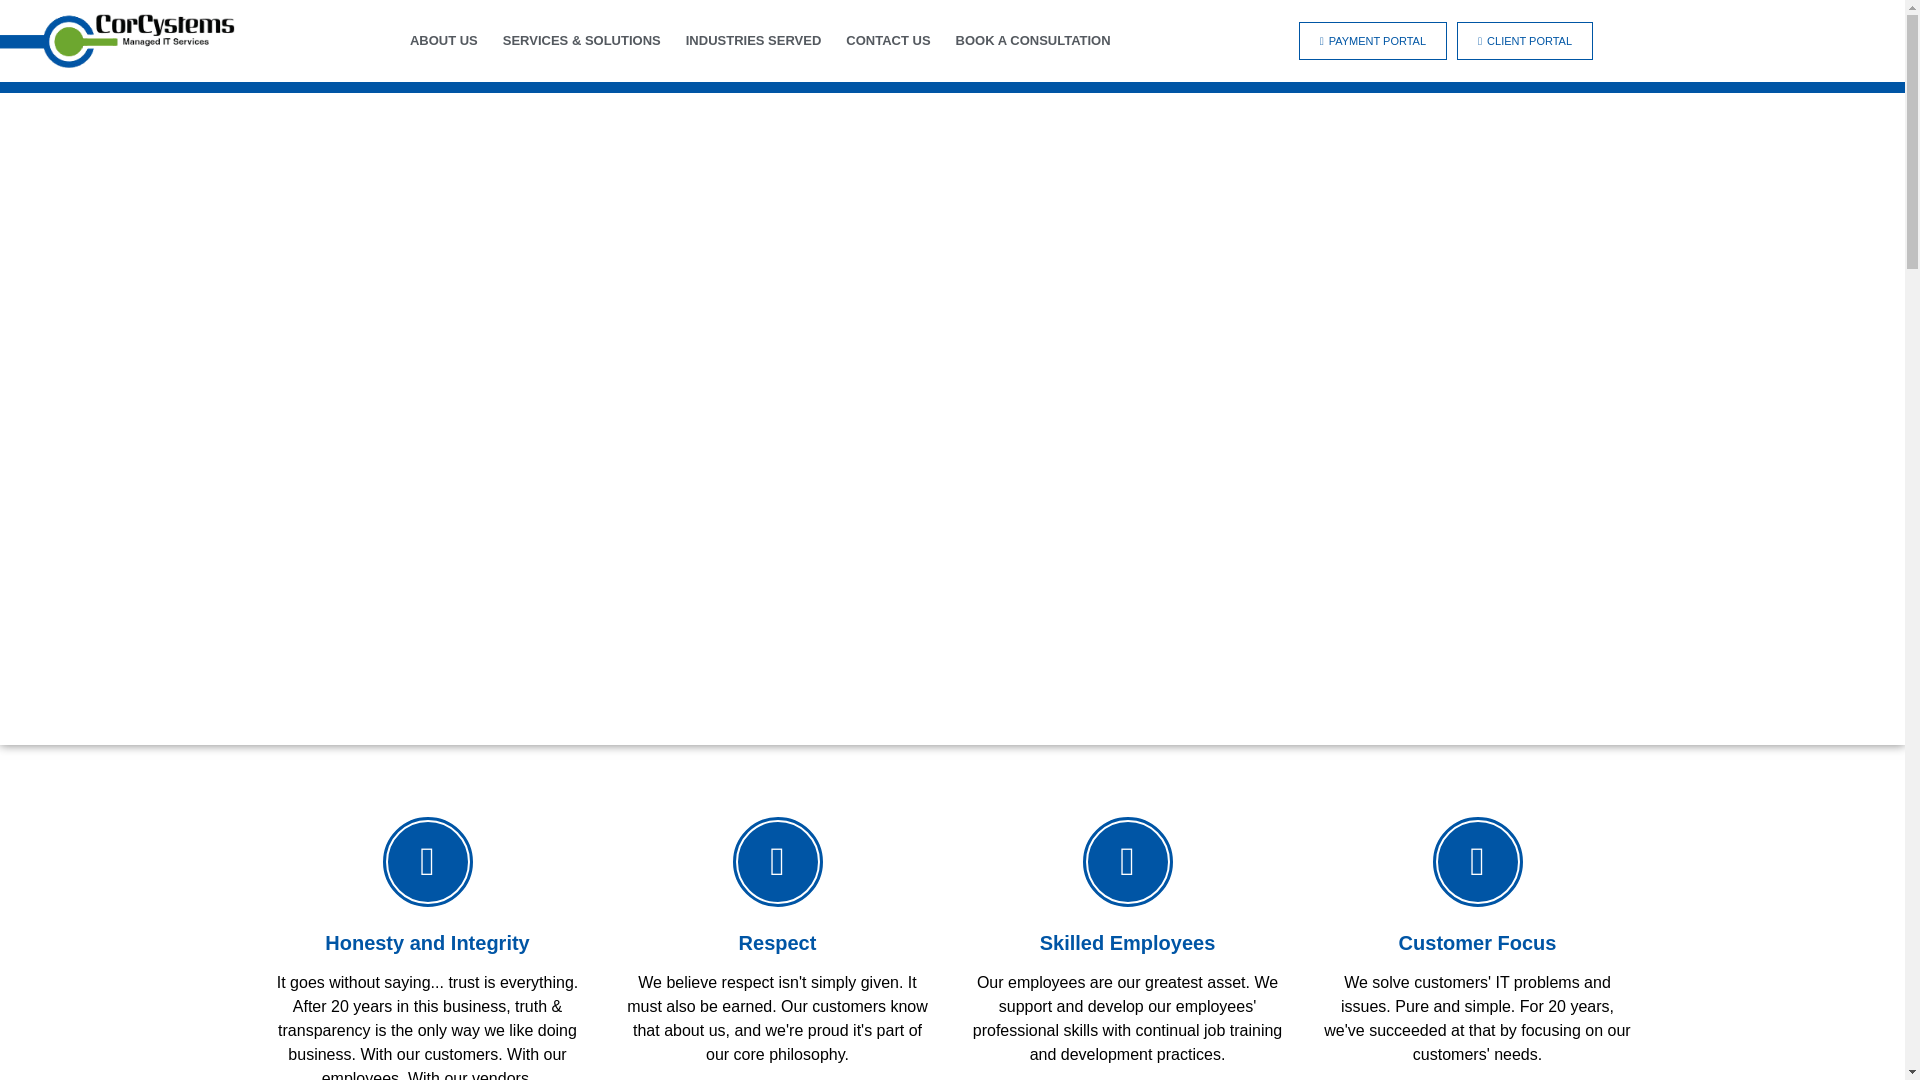 This screenshot has height=1080, width=1920. I want to click on ABOUT US, so click(444, 41).